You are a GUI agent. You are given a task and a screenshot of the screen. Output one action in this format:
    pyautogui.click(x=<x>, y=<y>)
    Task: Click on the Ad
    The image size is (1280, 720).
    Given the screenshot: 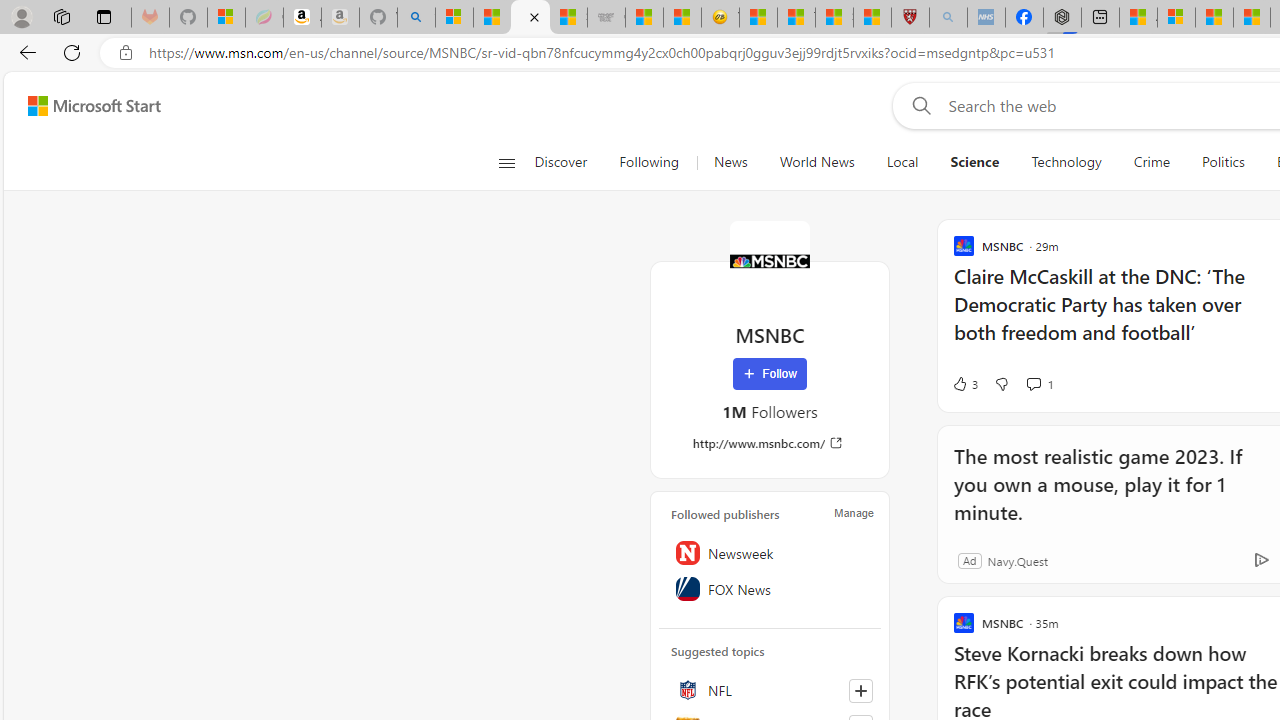 What is the action you would take?
    pyautogui.click(x=969, y=560)
    